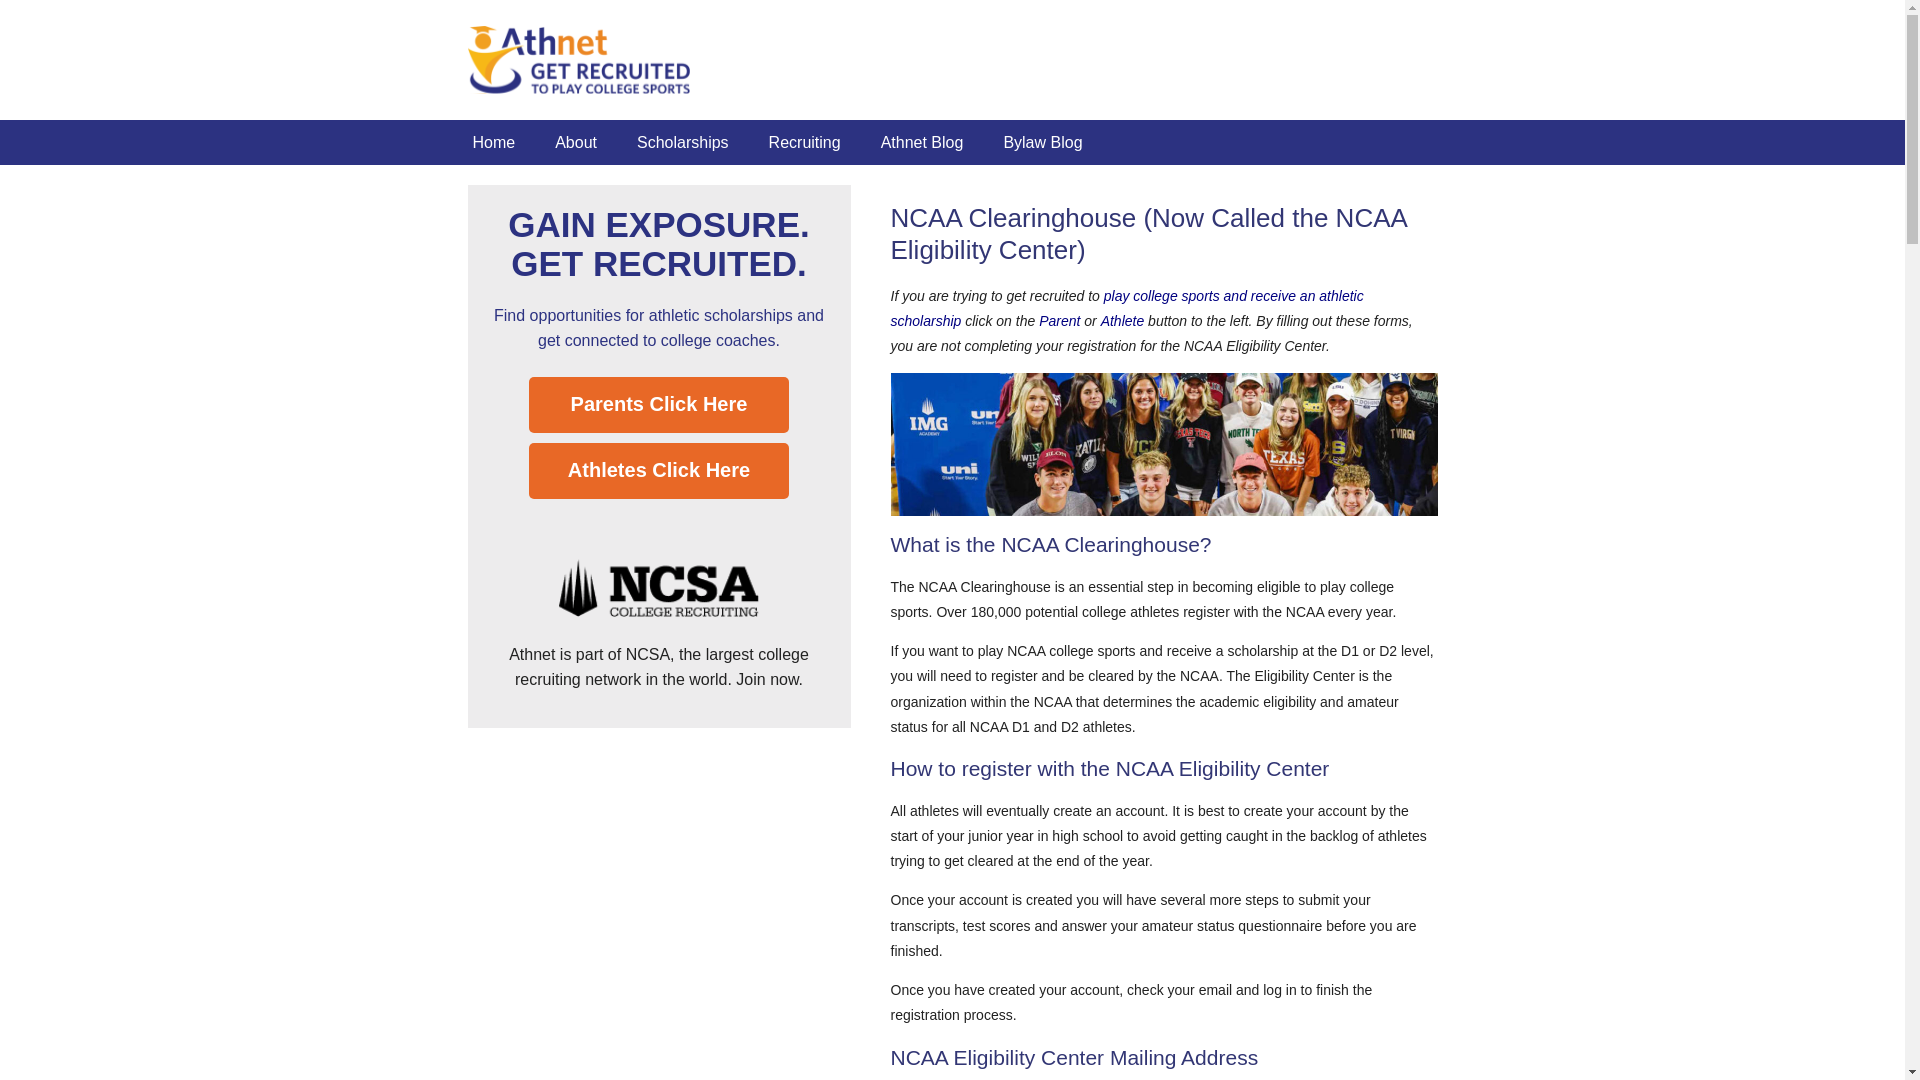 Image resolution: width=1920 pixels, height=1080 pixels. Describe the element at coordinates (659, 404) in the screenshot. I see `Parents Click Here` at that location.